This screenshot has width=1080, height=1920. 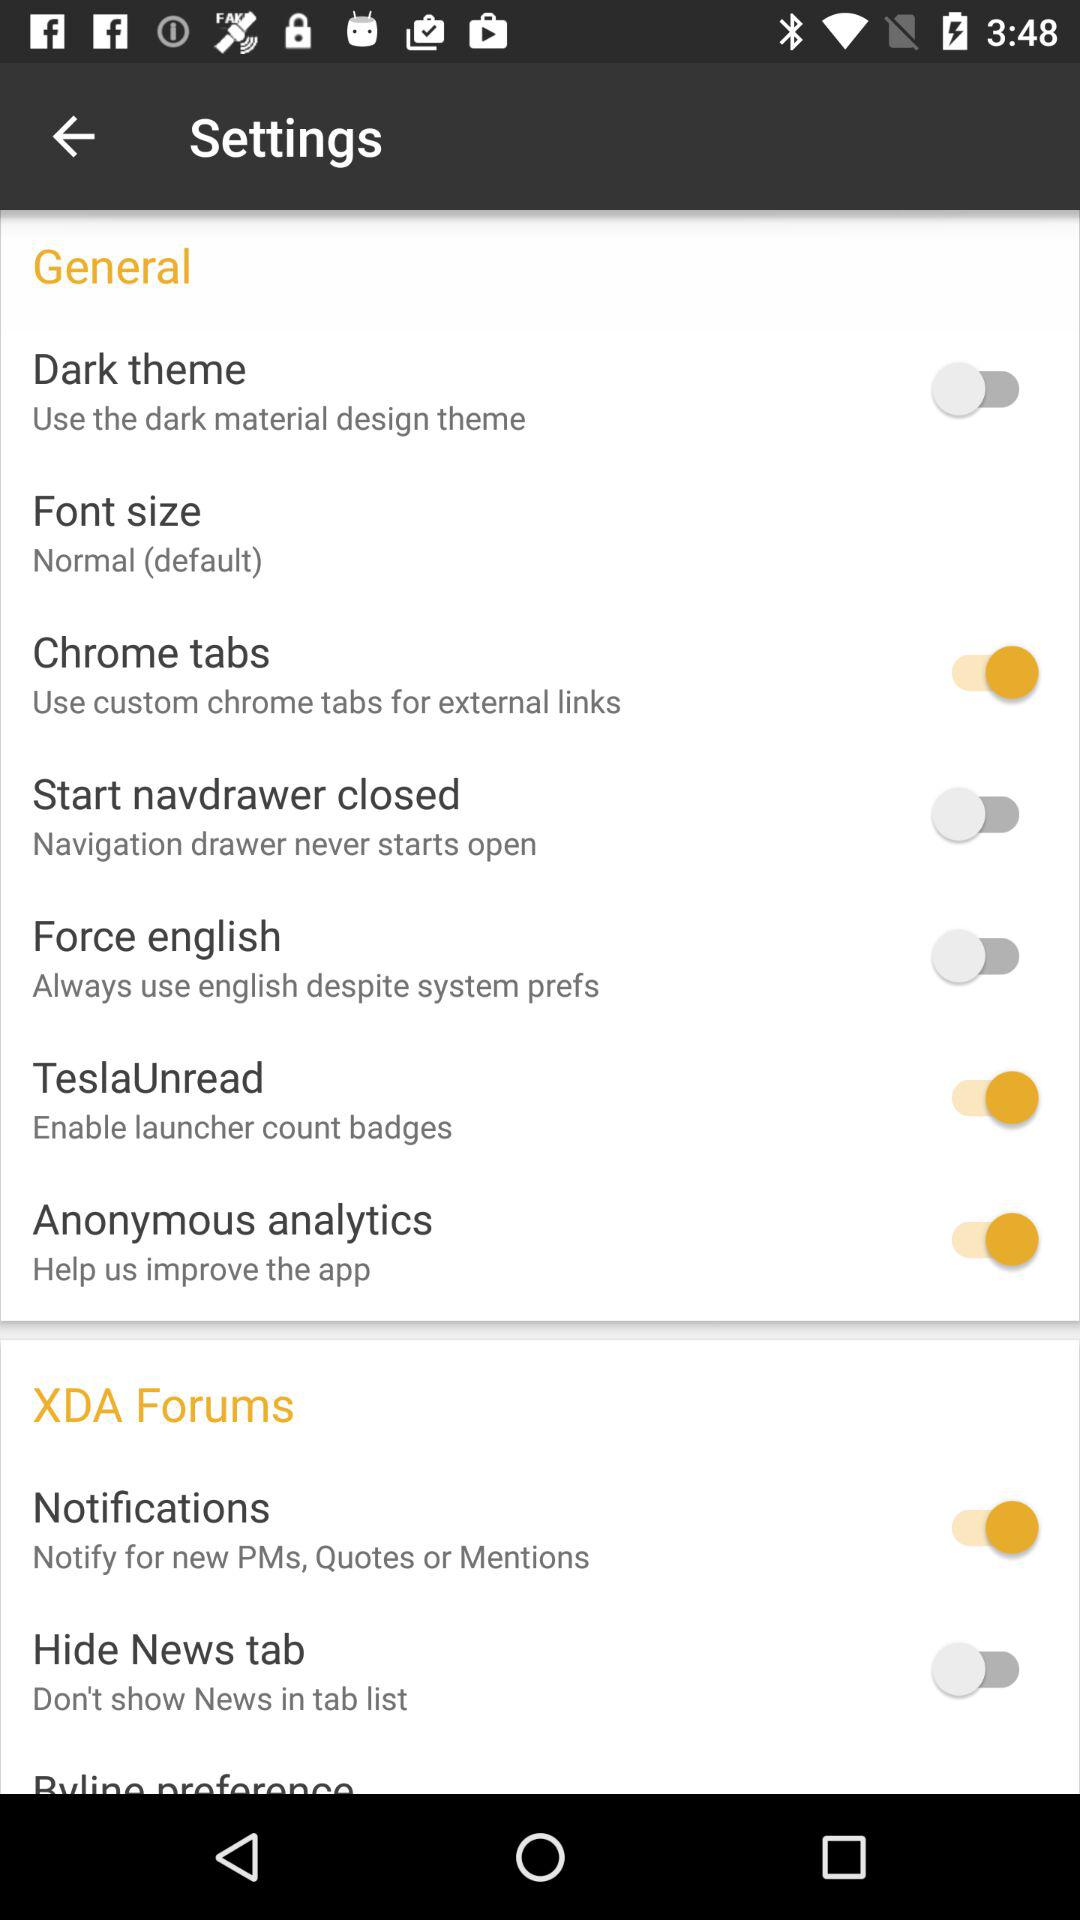 I want to click on click the icon next to anonymous analytics, so click(x=985, y=1239).